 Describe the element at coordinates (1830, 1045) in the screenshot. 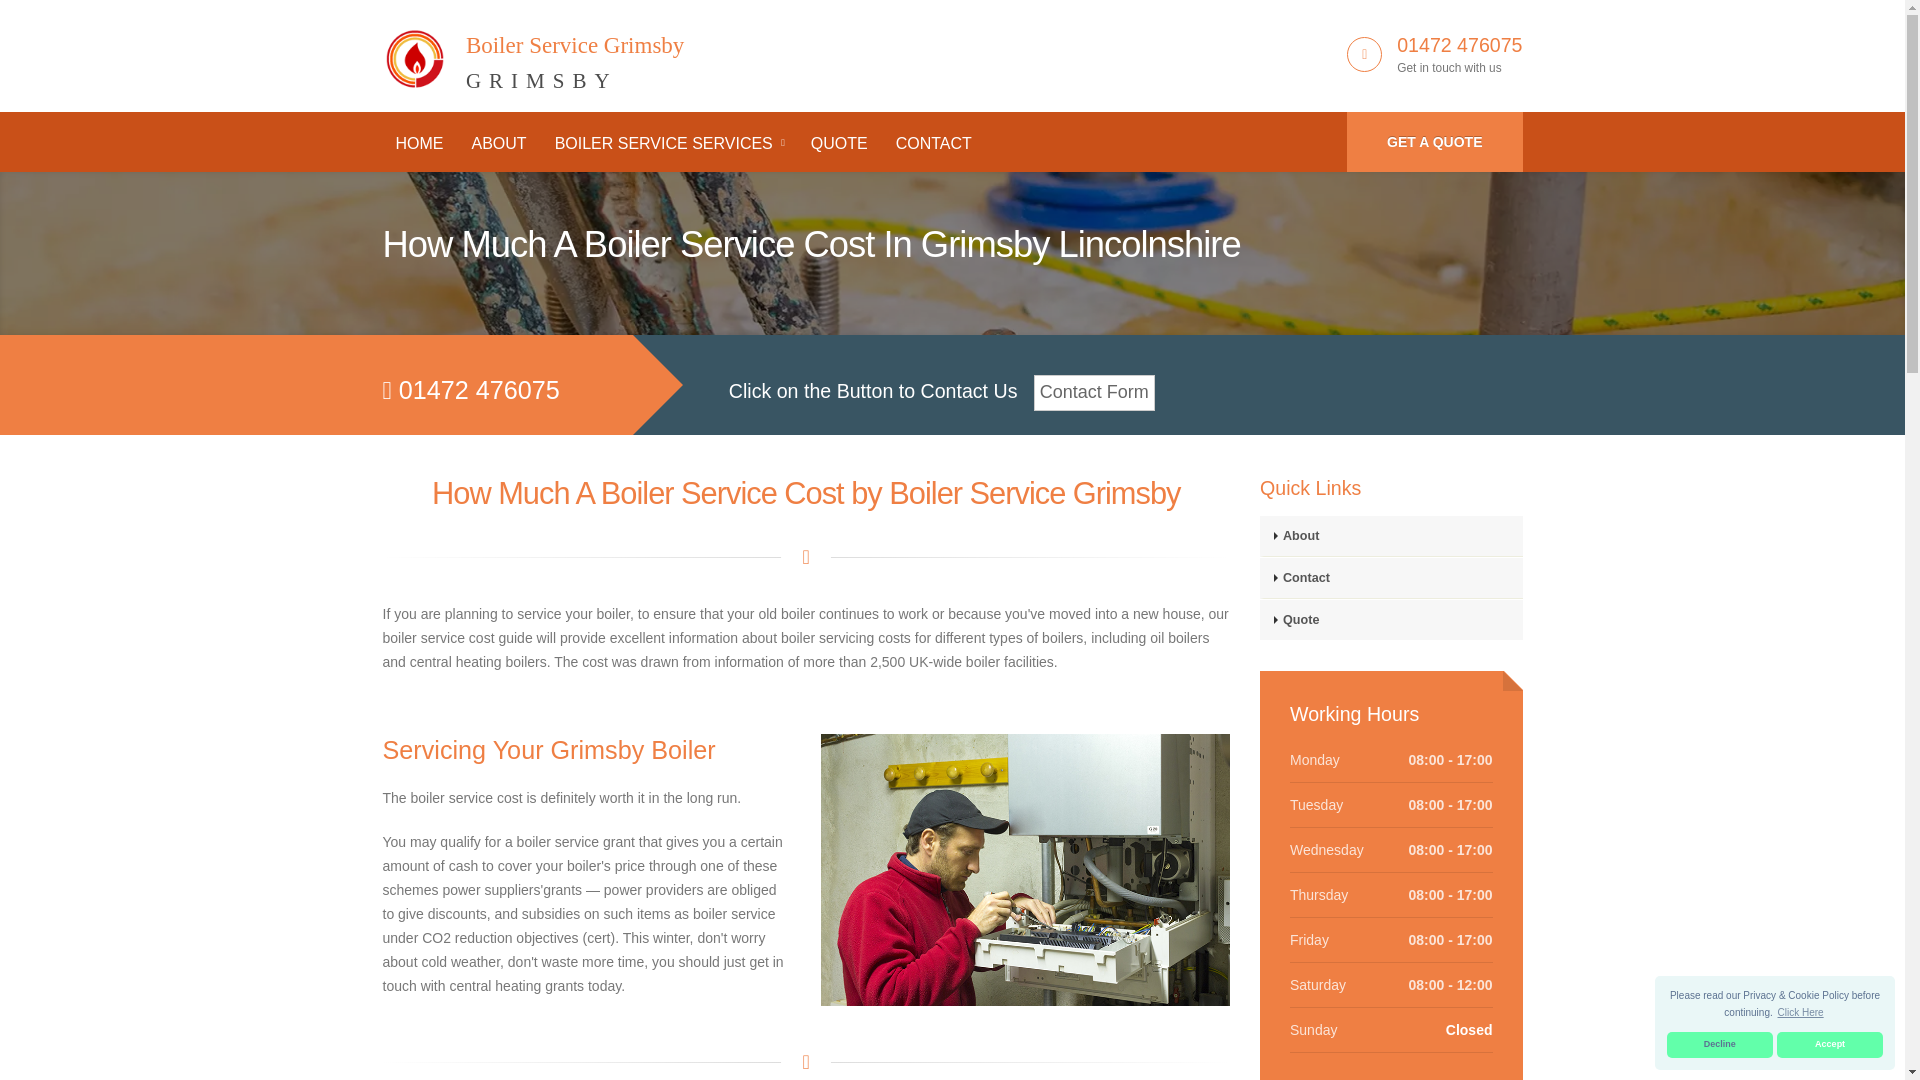

I see `GET A QUOTE` at that location.